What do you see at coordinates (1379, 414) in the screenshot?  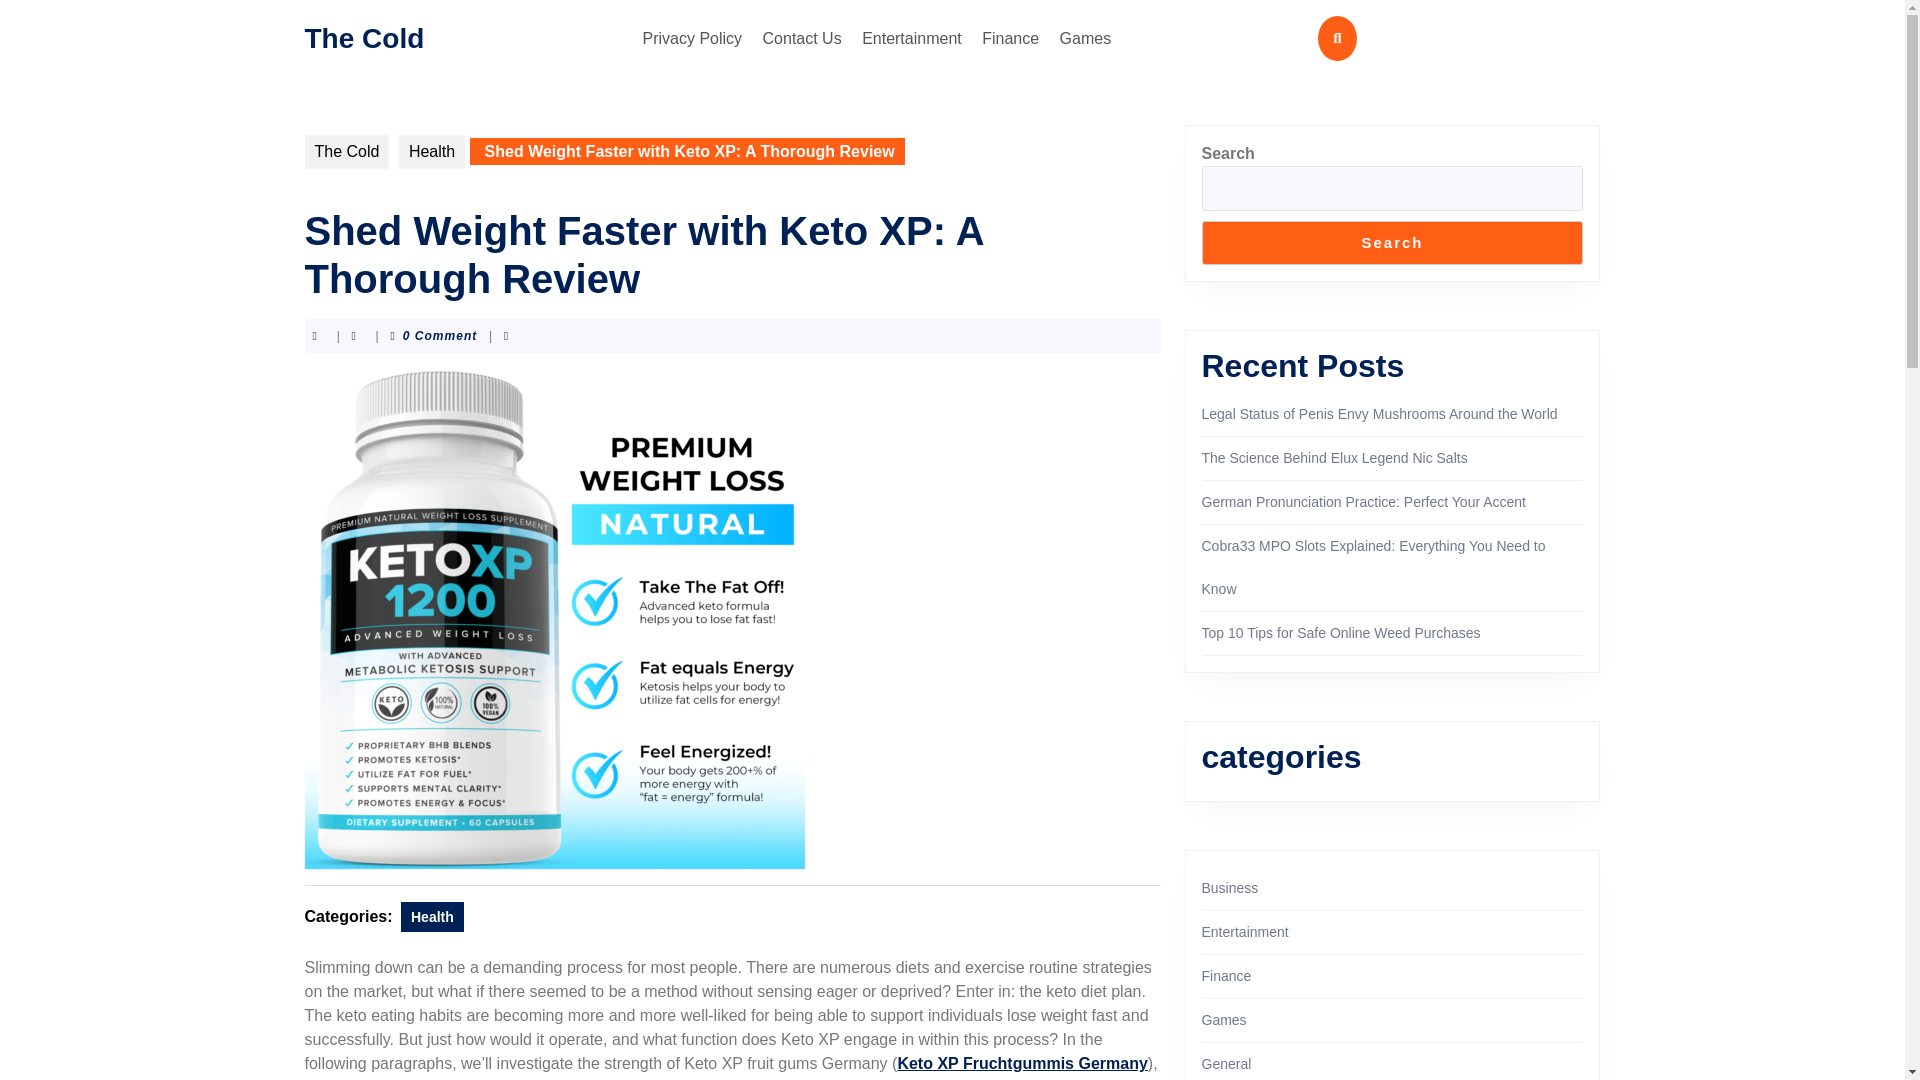 I see `Legal Status of Penis Envy Mushrooms Around the World` at bounding box center [1379, 414].